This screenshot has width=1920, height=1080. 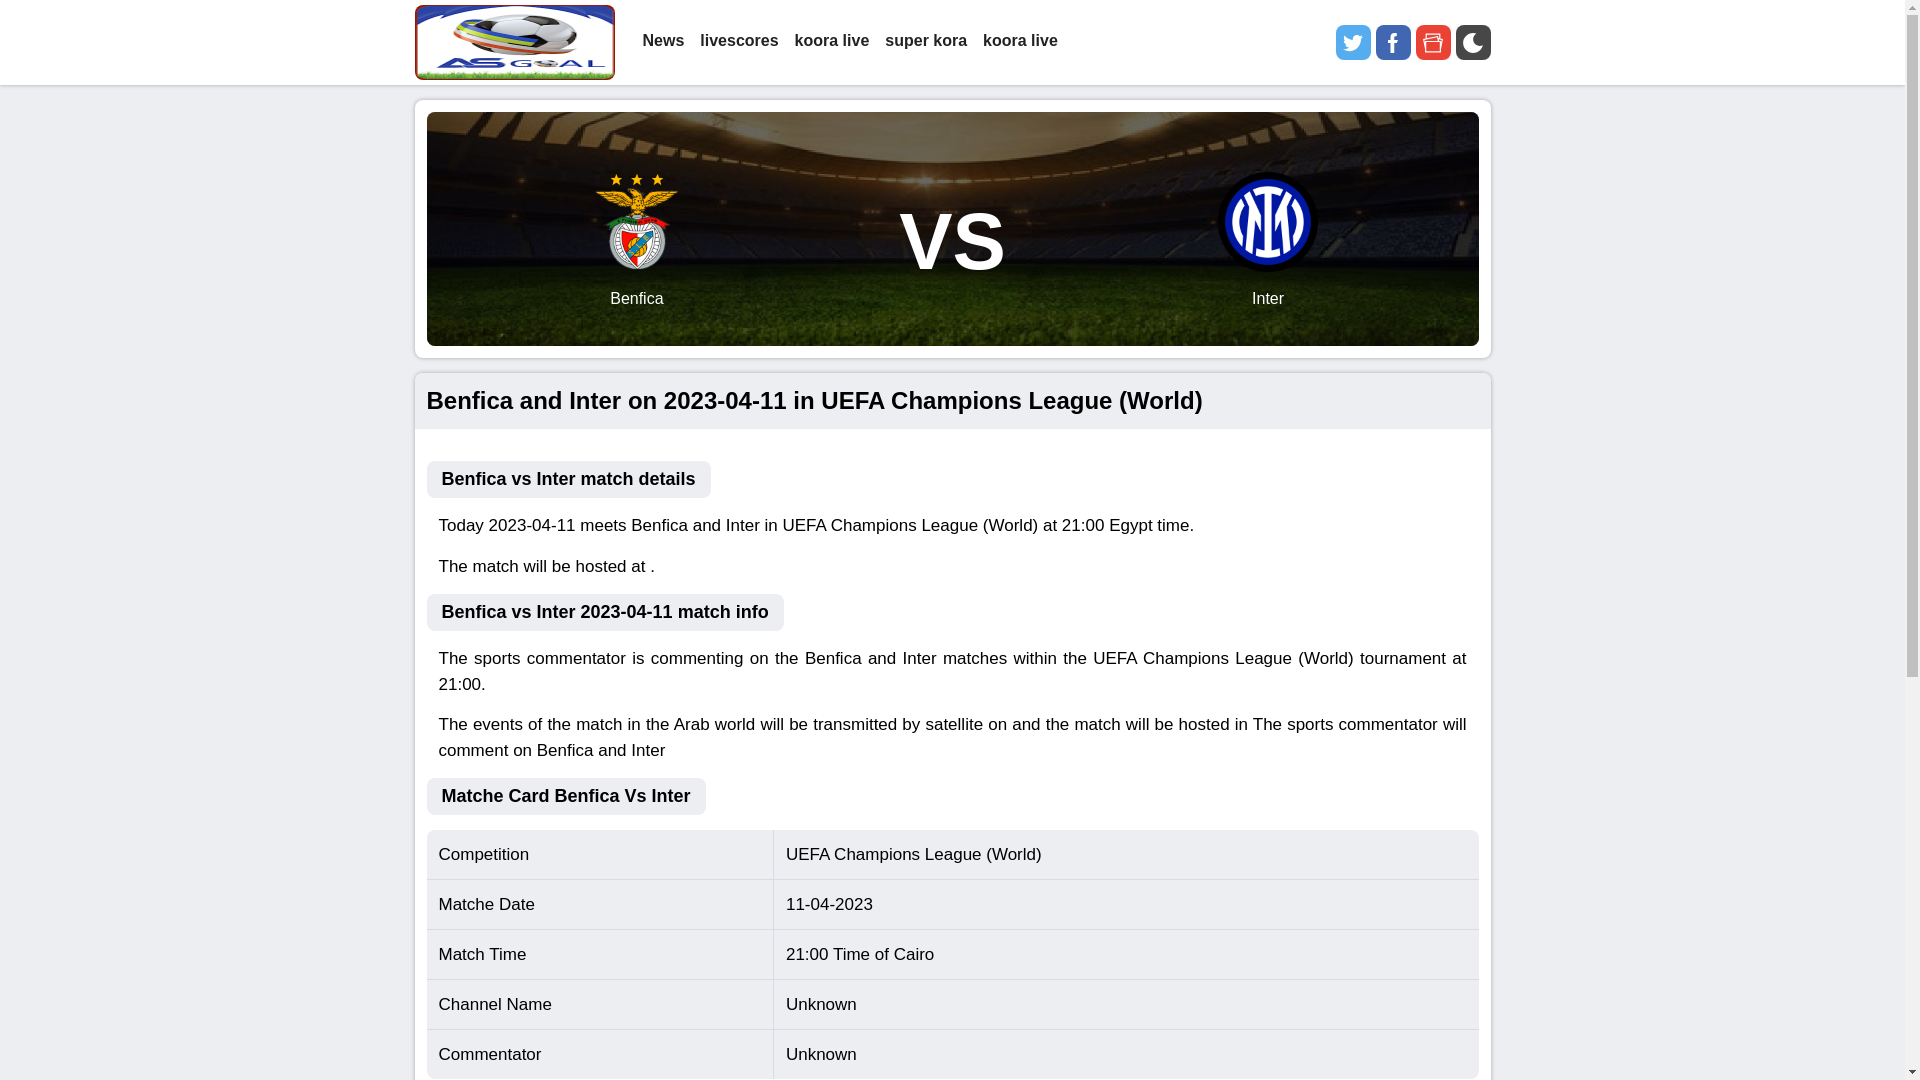 I want to click on koora live, so click(x=832, y=42).